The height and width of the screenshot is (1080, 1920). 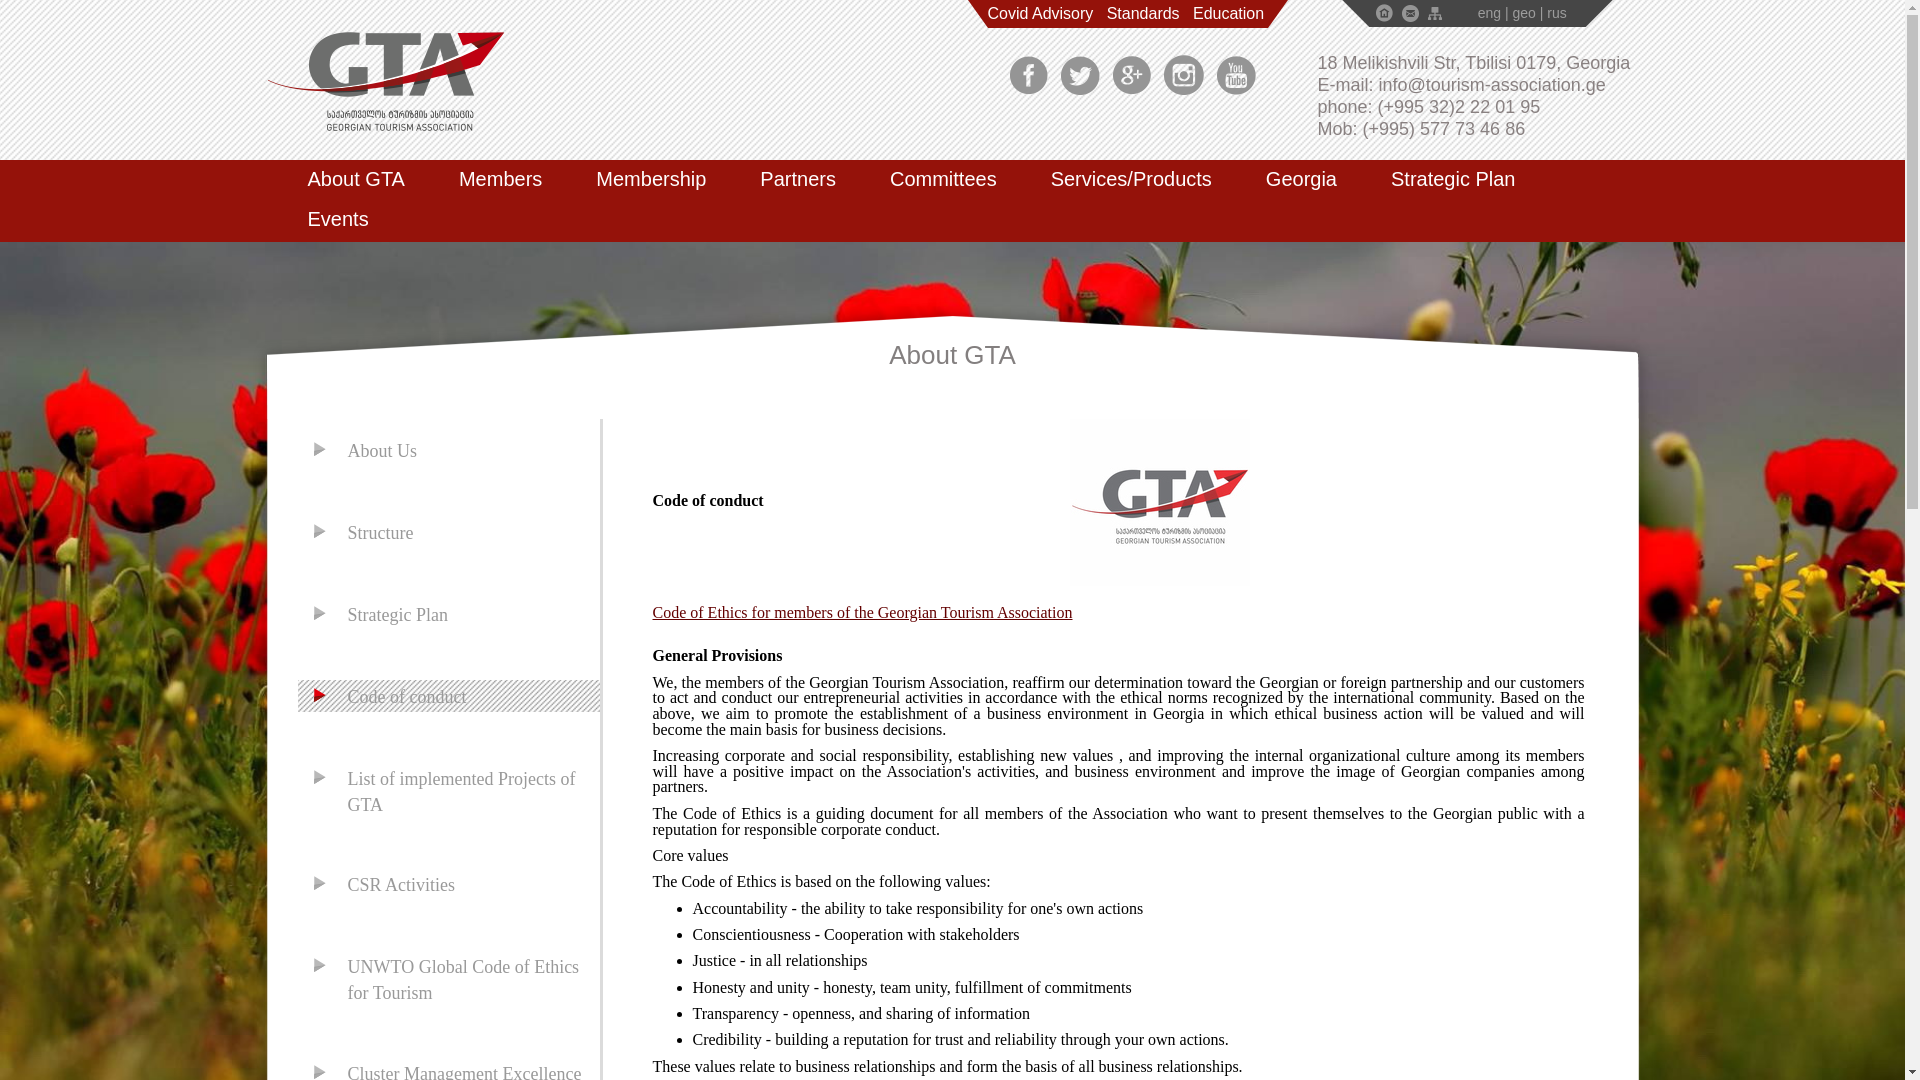 What do you see at coordinates (1524, 12) in the screenshot?
I see `geo` at bounding box center [1524, 12].